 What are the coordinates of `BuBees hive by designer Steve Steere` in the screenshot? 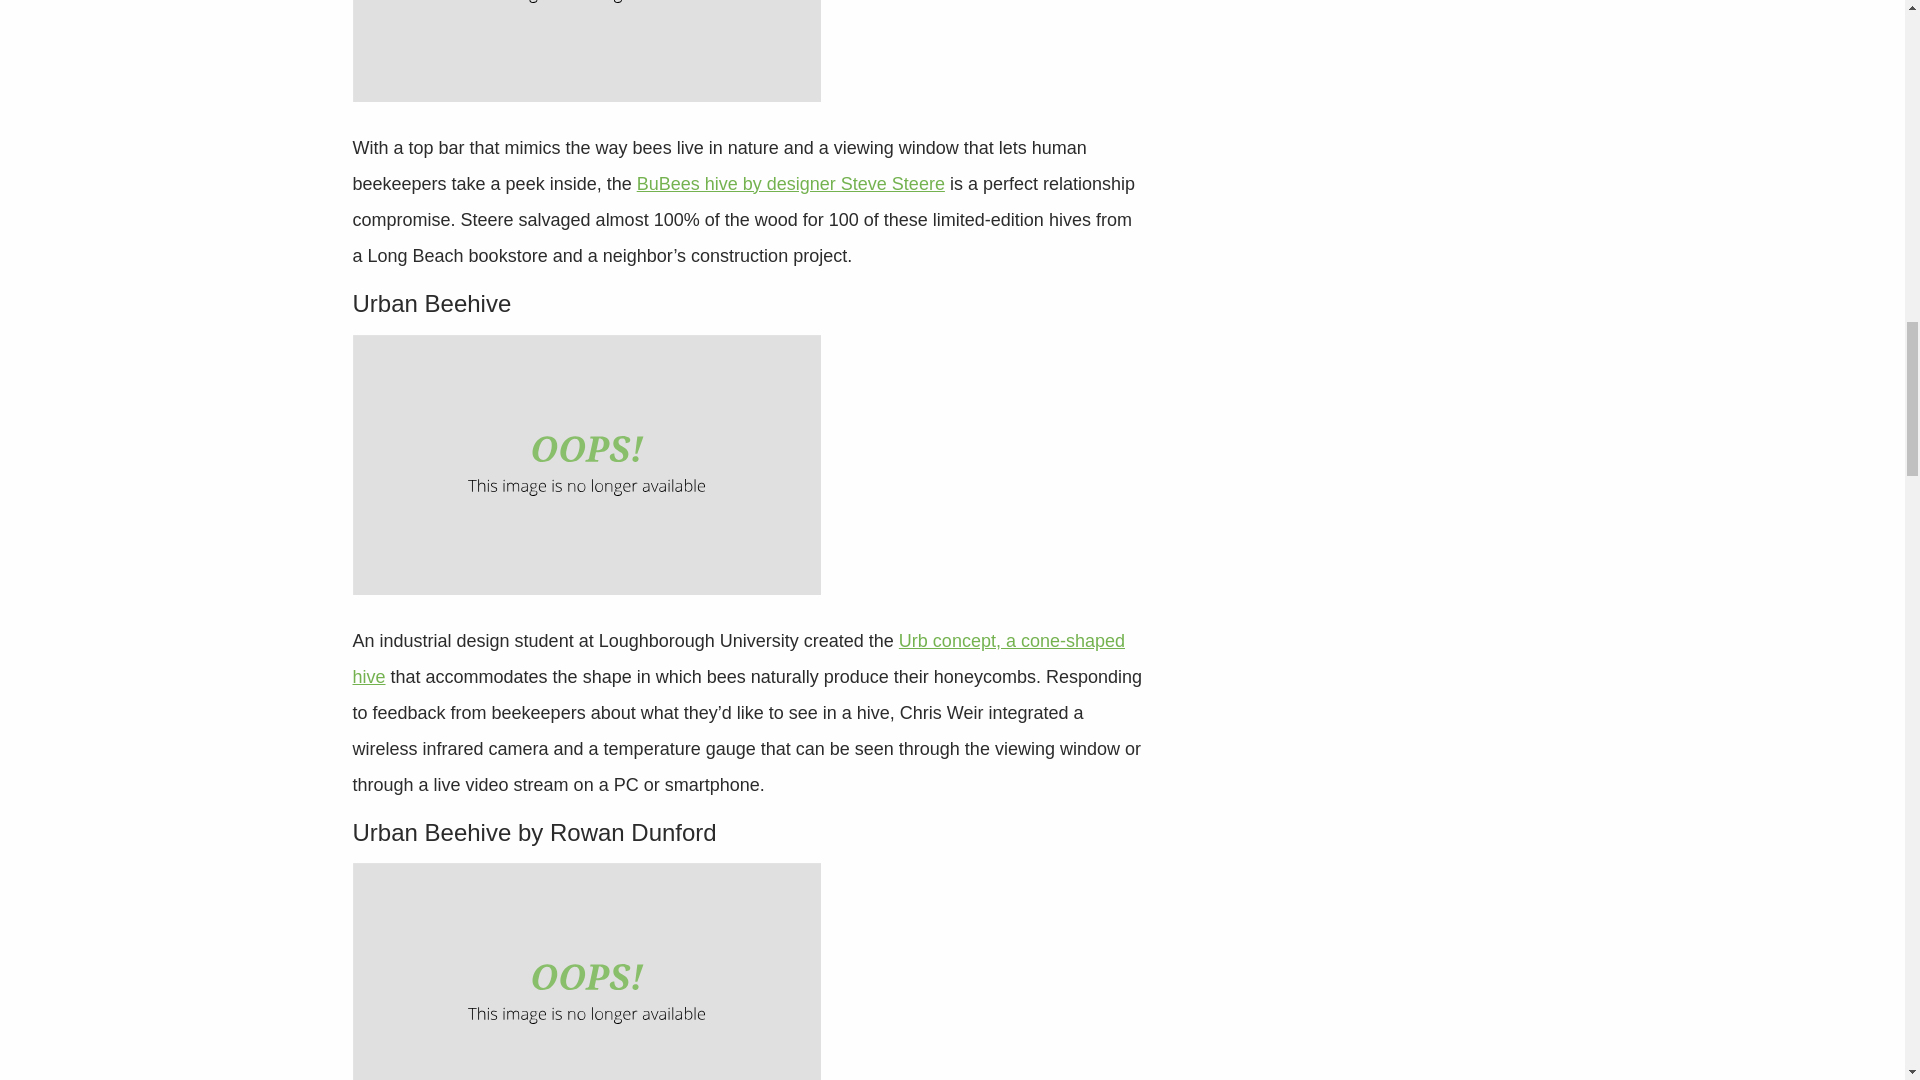 It's located at (790, 184).